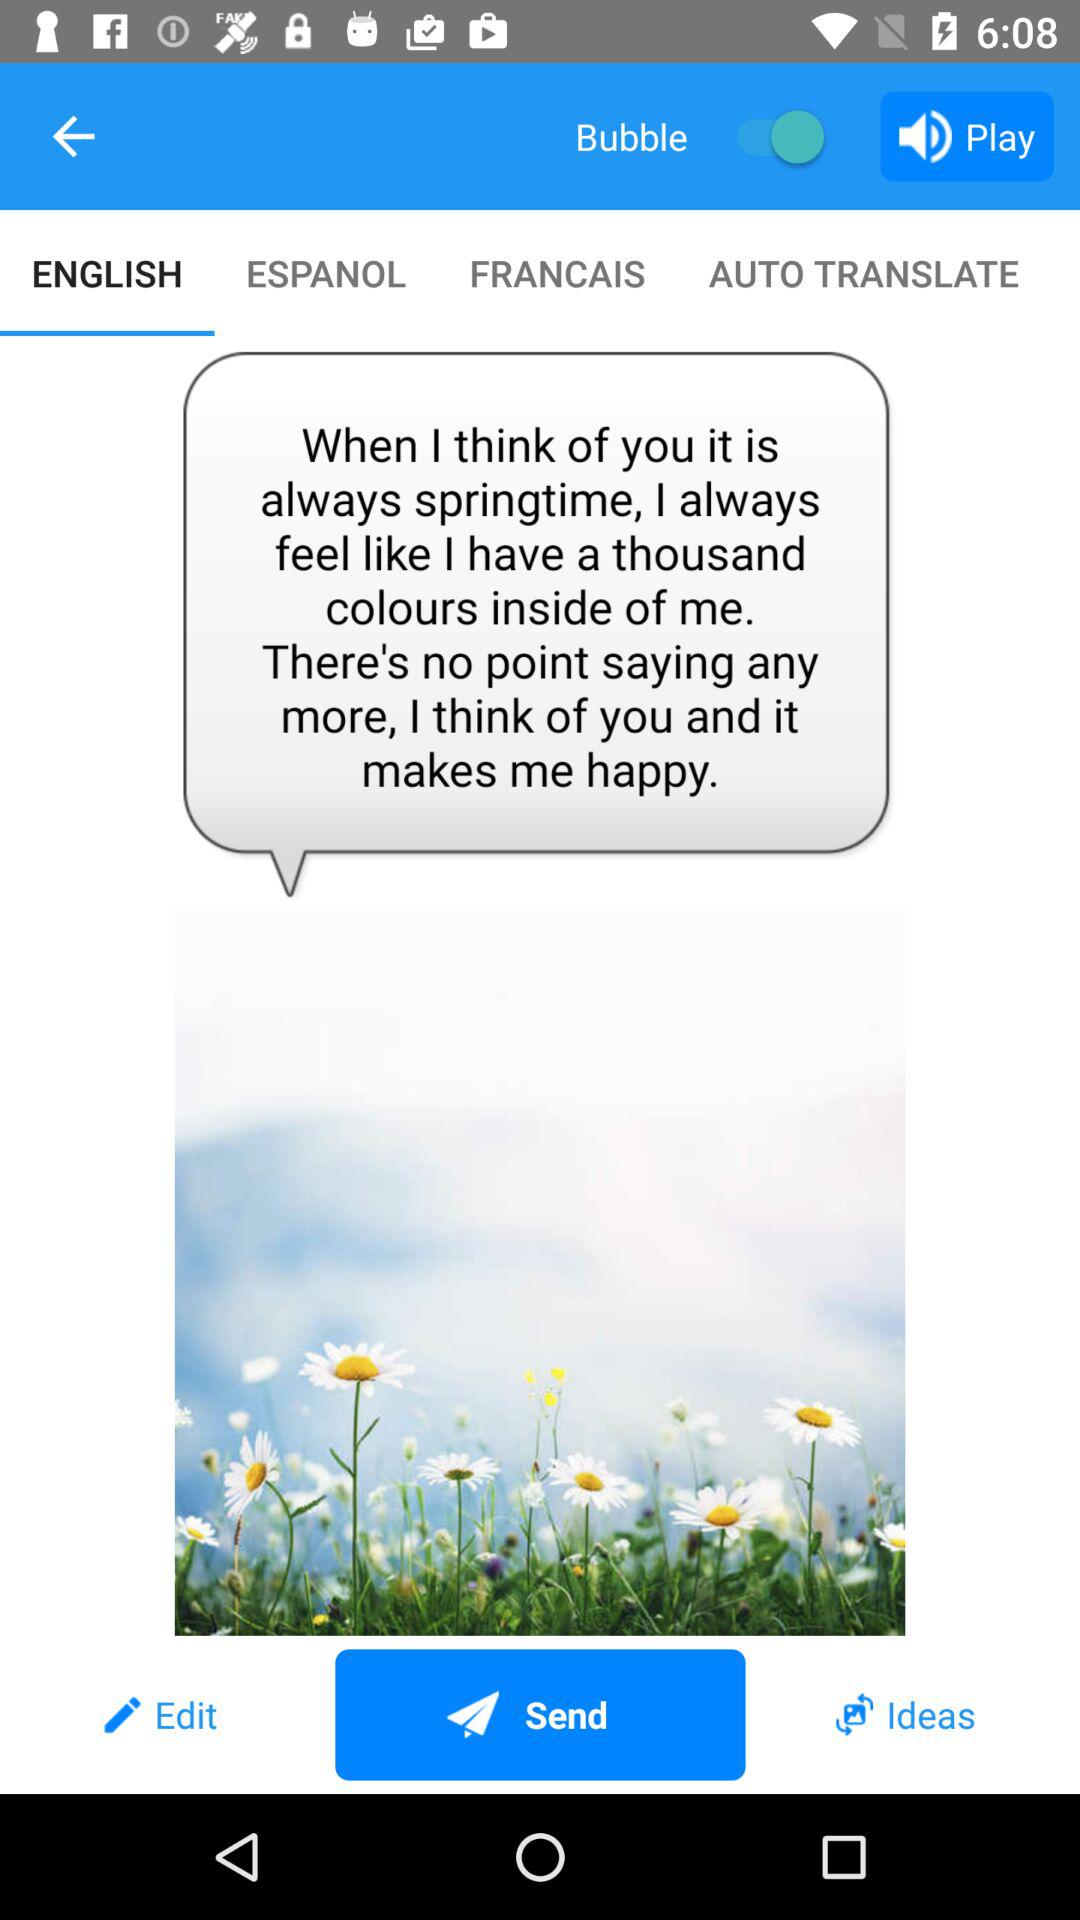  Describe the element at coordinates (770, 136) in the screenshot. I see `toggle on or off` at that location.